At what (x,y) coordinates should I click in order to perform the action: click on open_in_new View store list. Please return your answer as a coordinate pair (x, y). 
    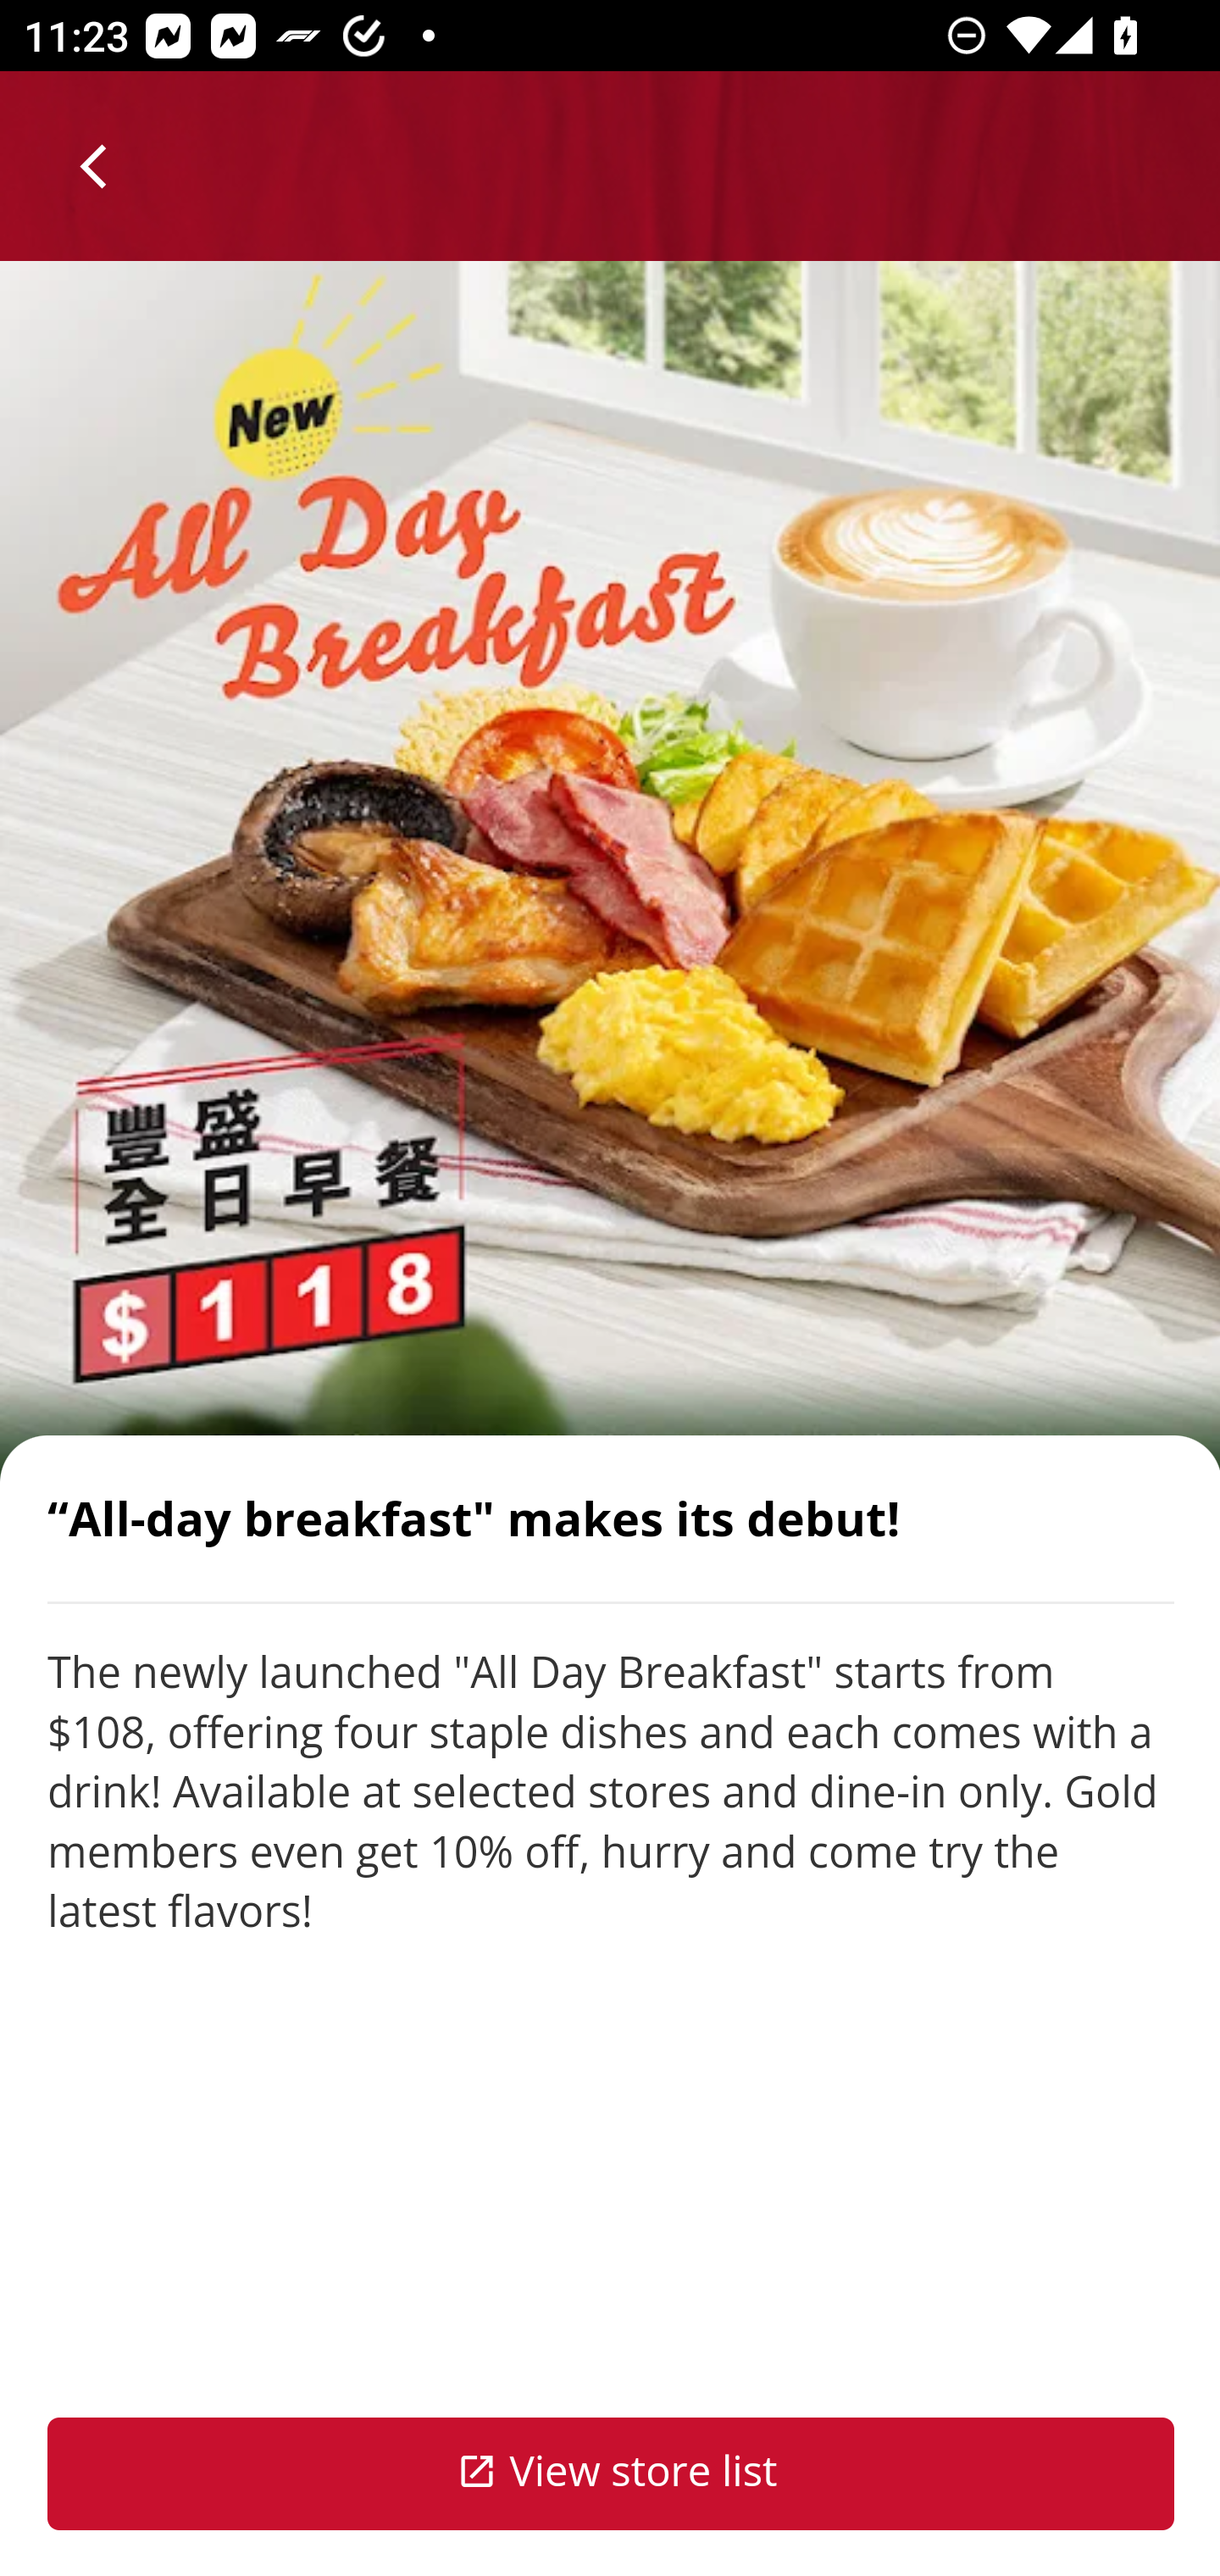
    Looking at the image, I should click on (612, 2474).